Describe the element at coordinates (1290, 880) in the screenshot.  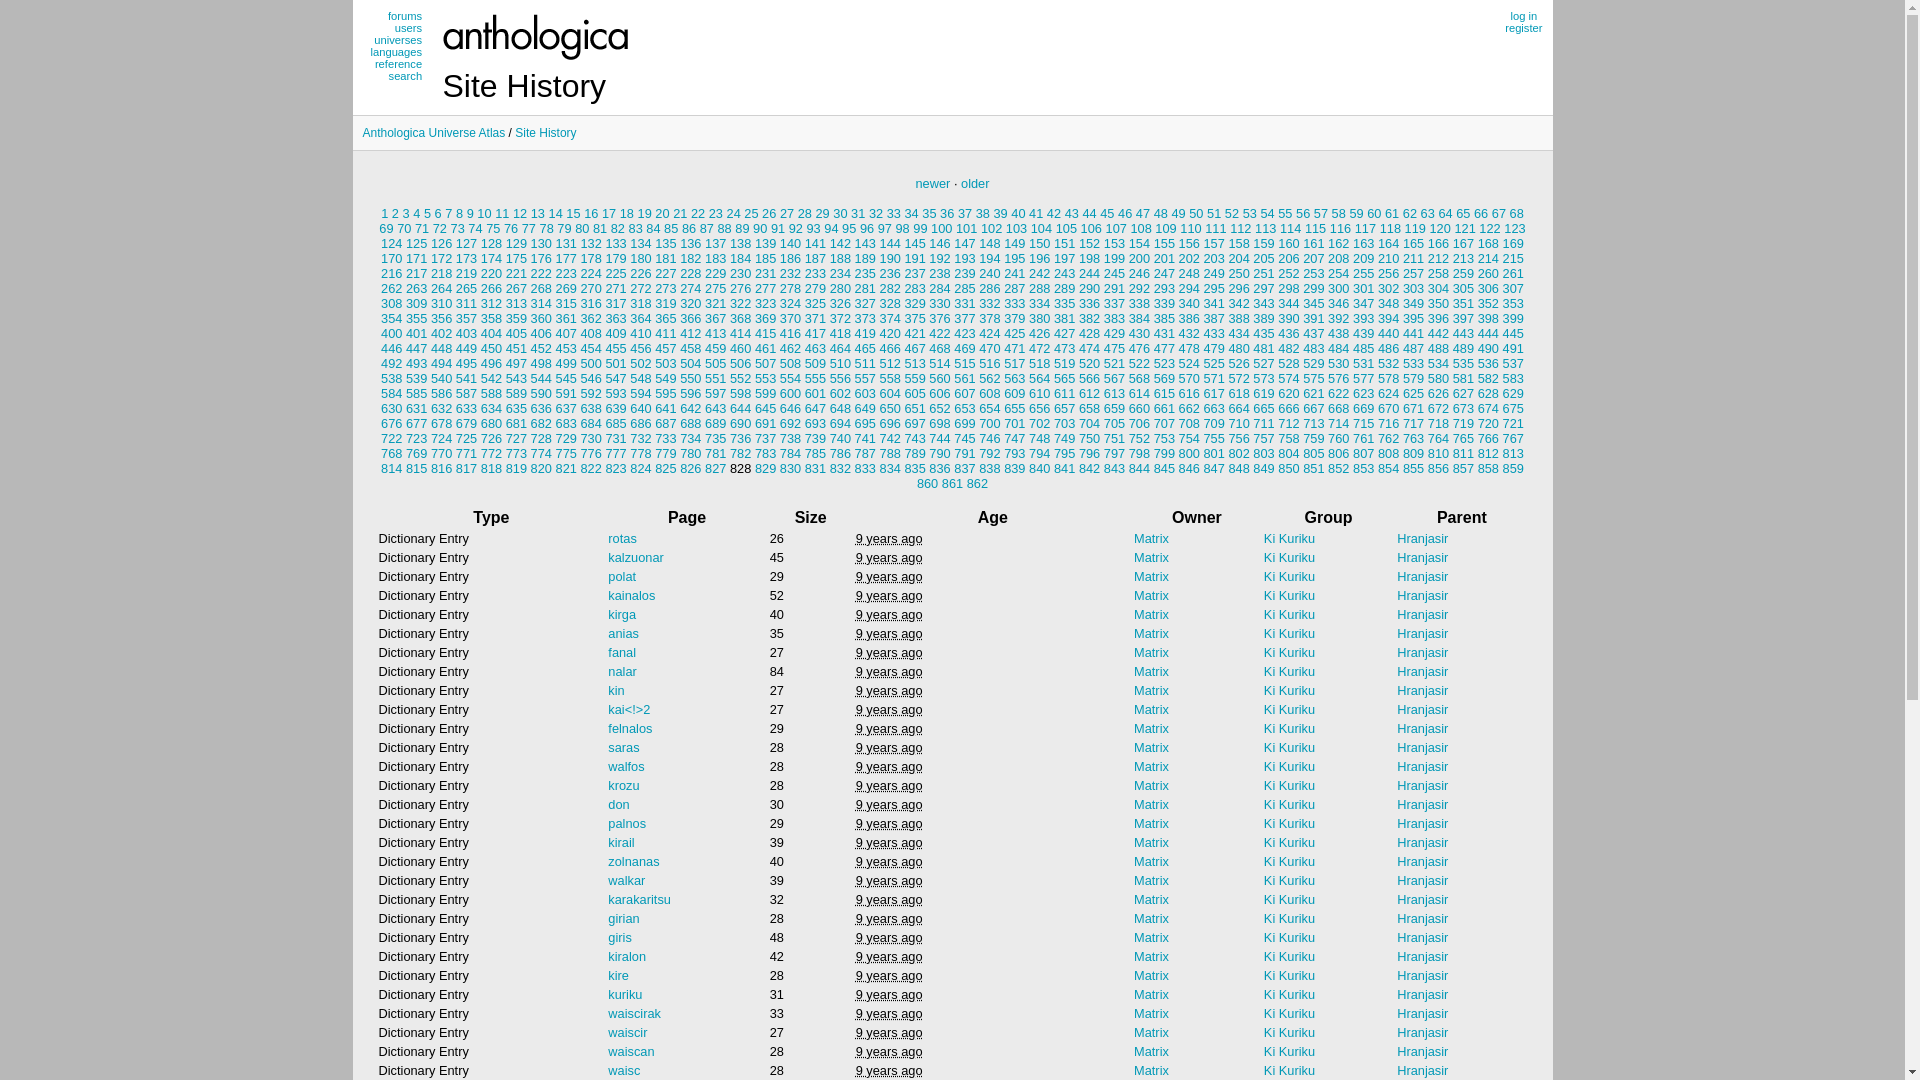
I see `Ki Kuriku` at that location.